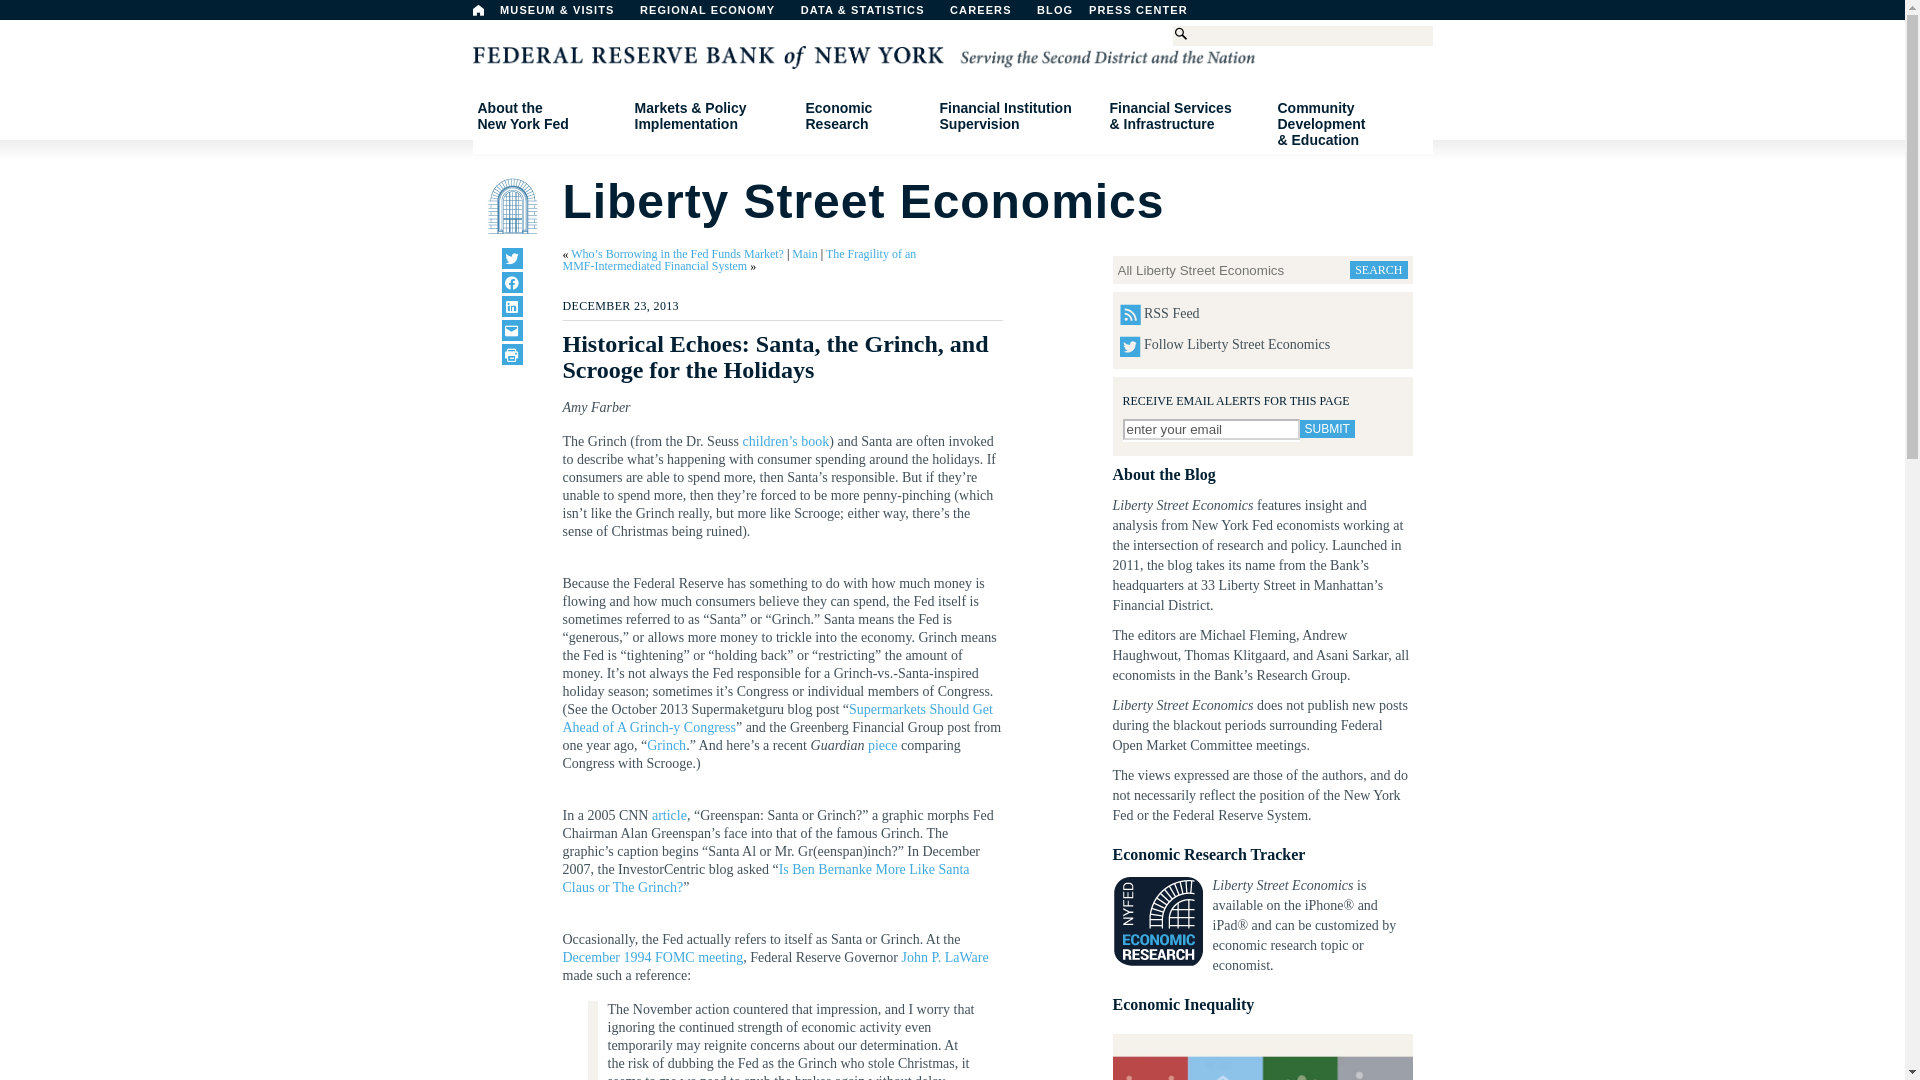 This screenshot has width=1920, height=1080. What do you see at coordinates (1327, 429) in the screenshot?
I see `Submit` at bounding box center [1327, 429].